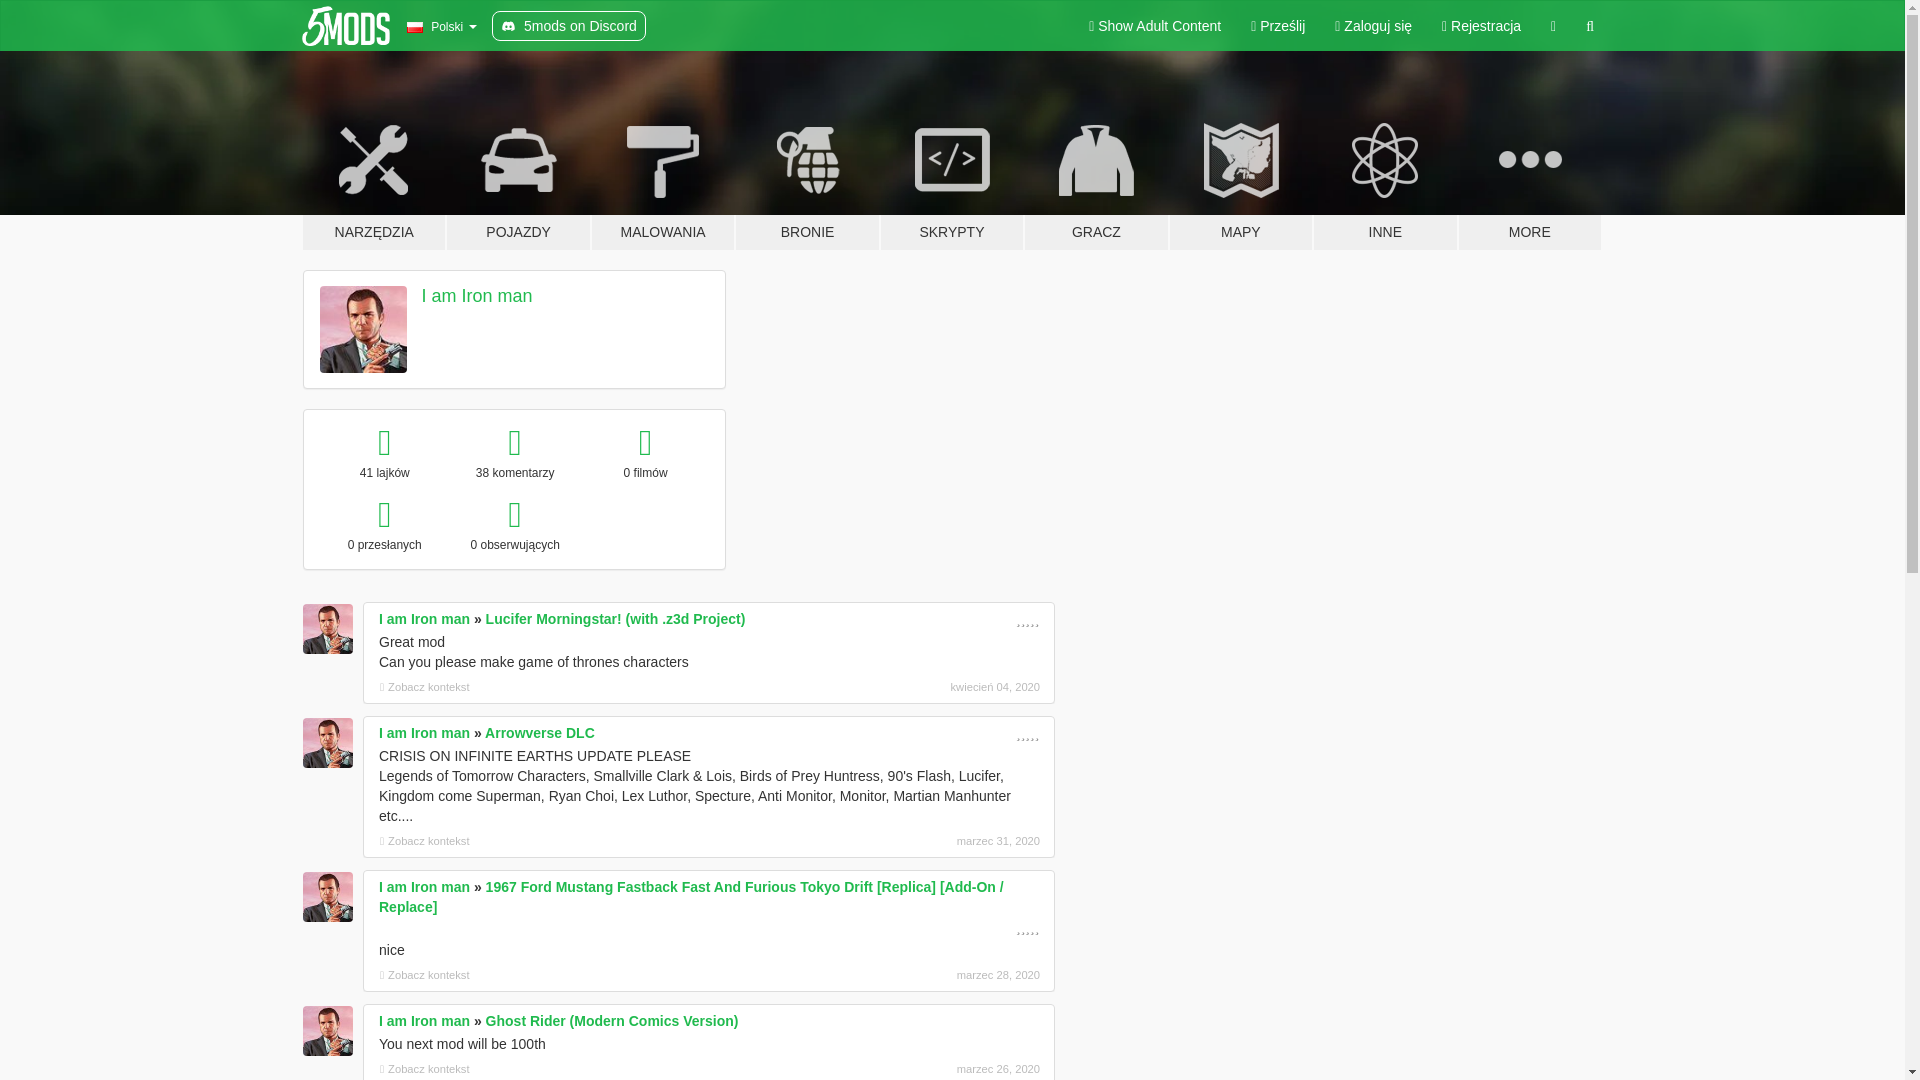 This screenshot has height=1080, width=1920. I want to click on   Polski, so click(441, 26).